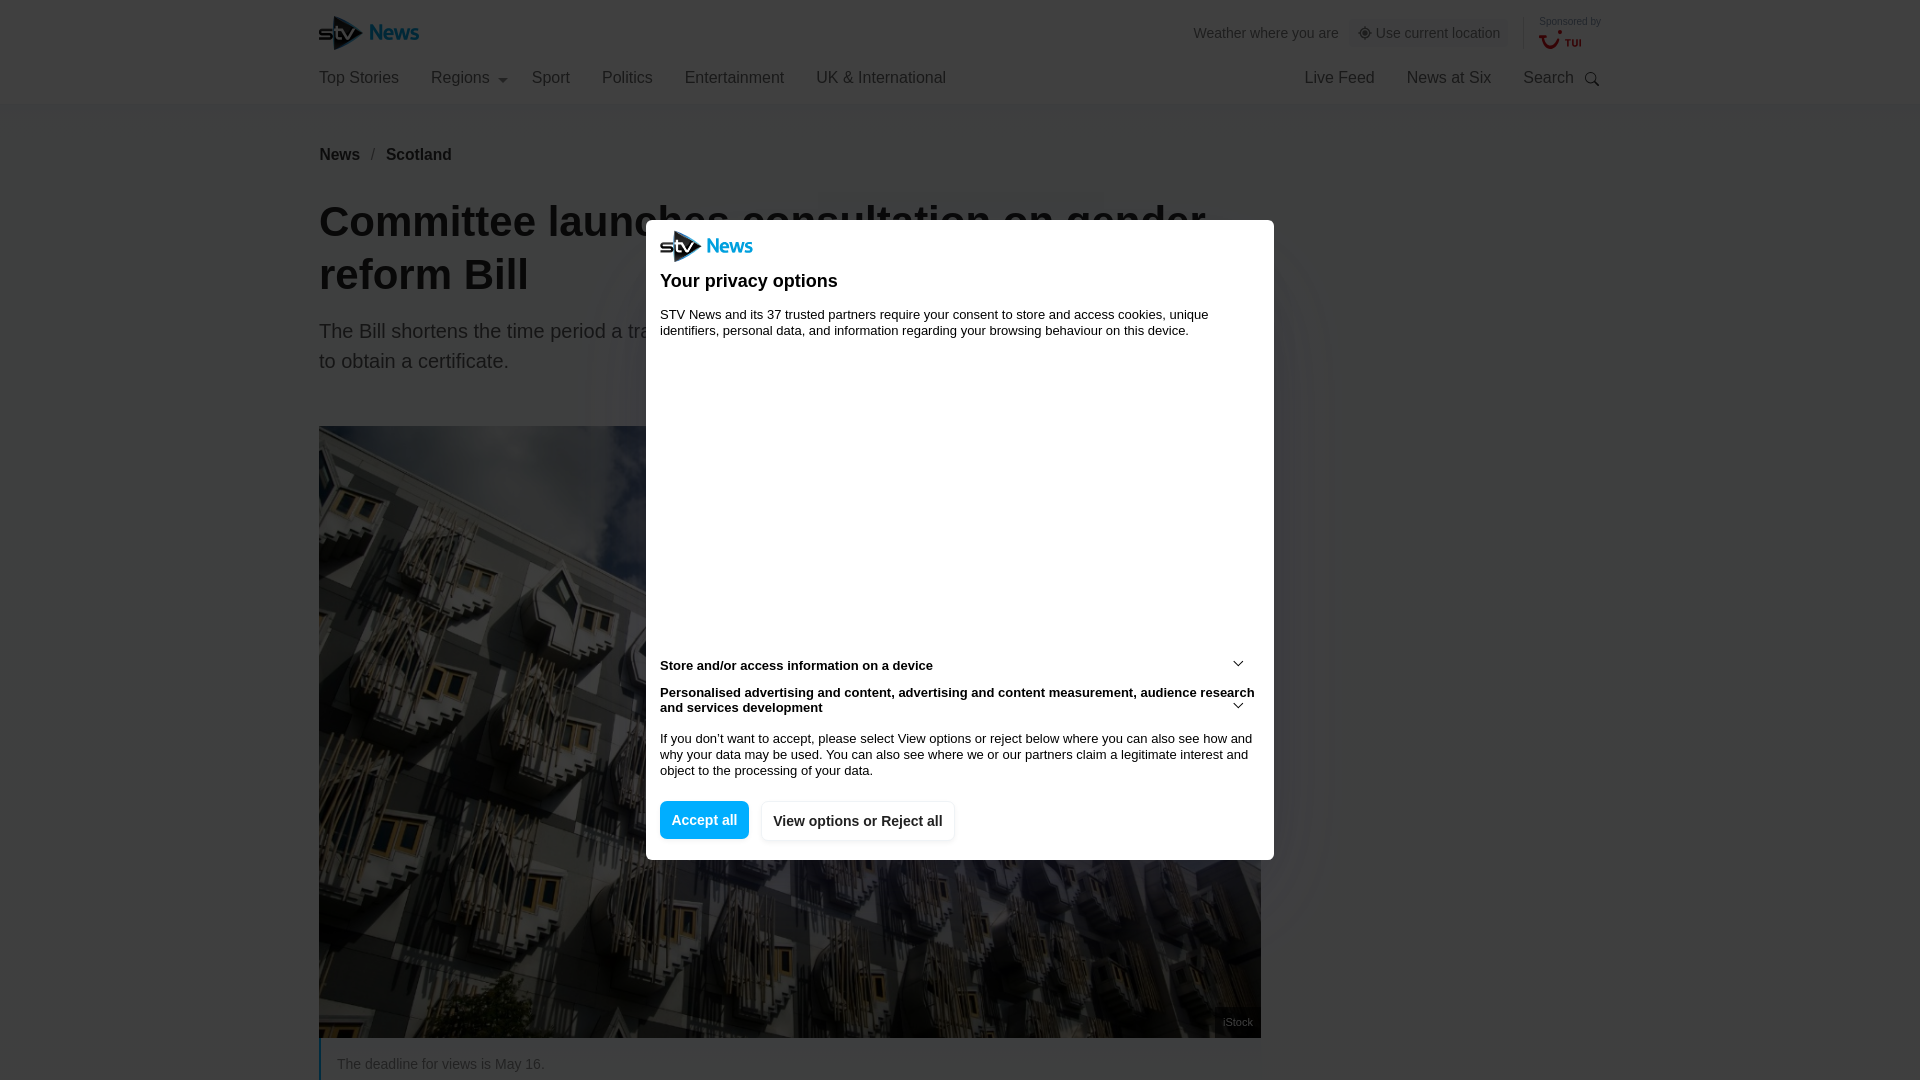  Describe the element at coordinates (1449, 76) in the screenshot. I see `News at Six` at that location.